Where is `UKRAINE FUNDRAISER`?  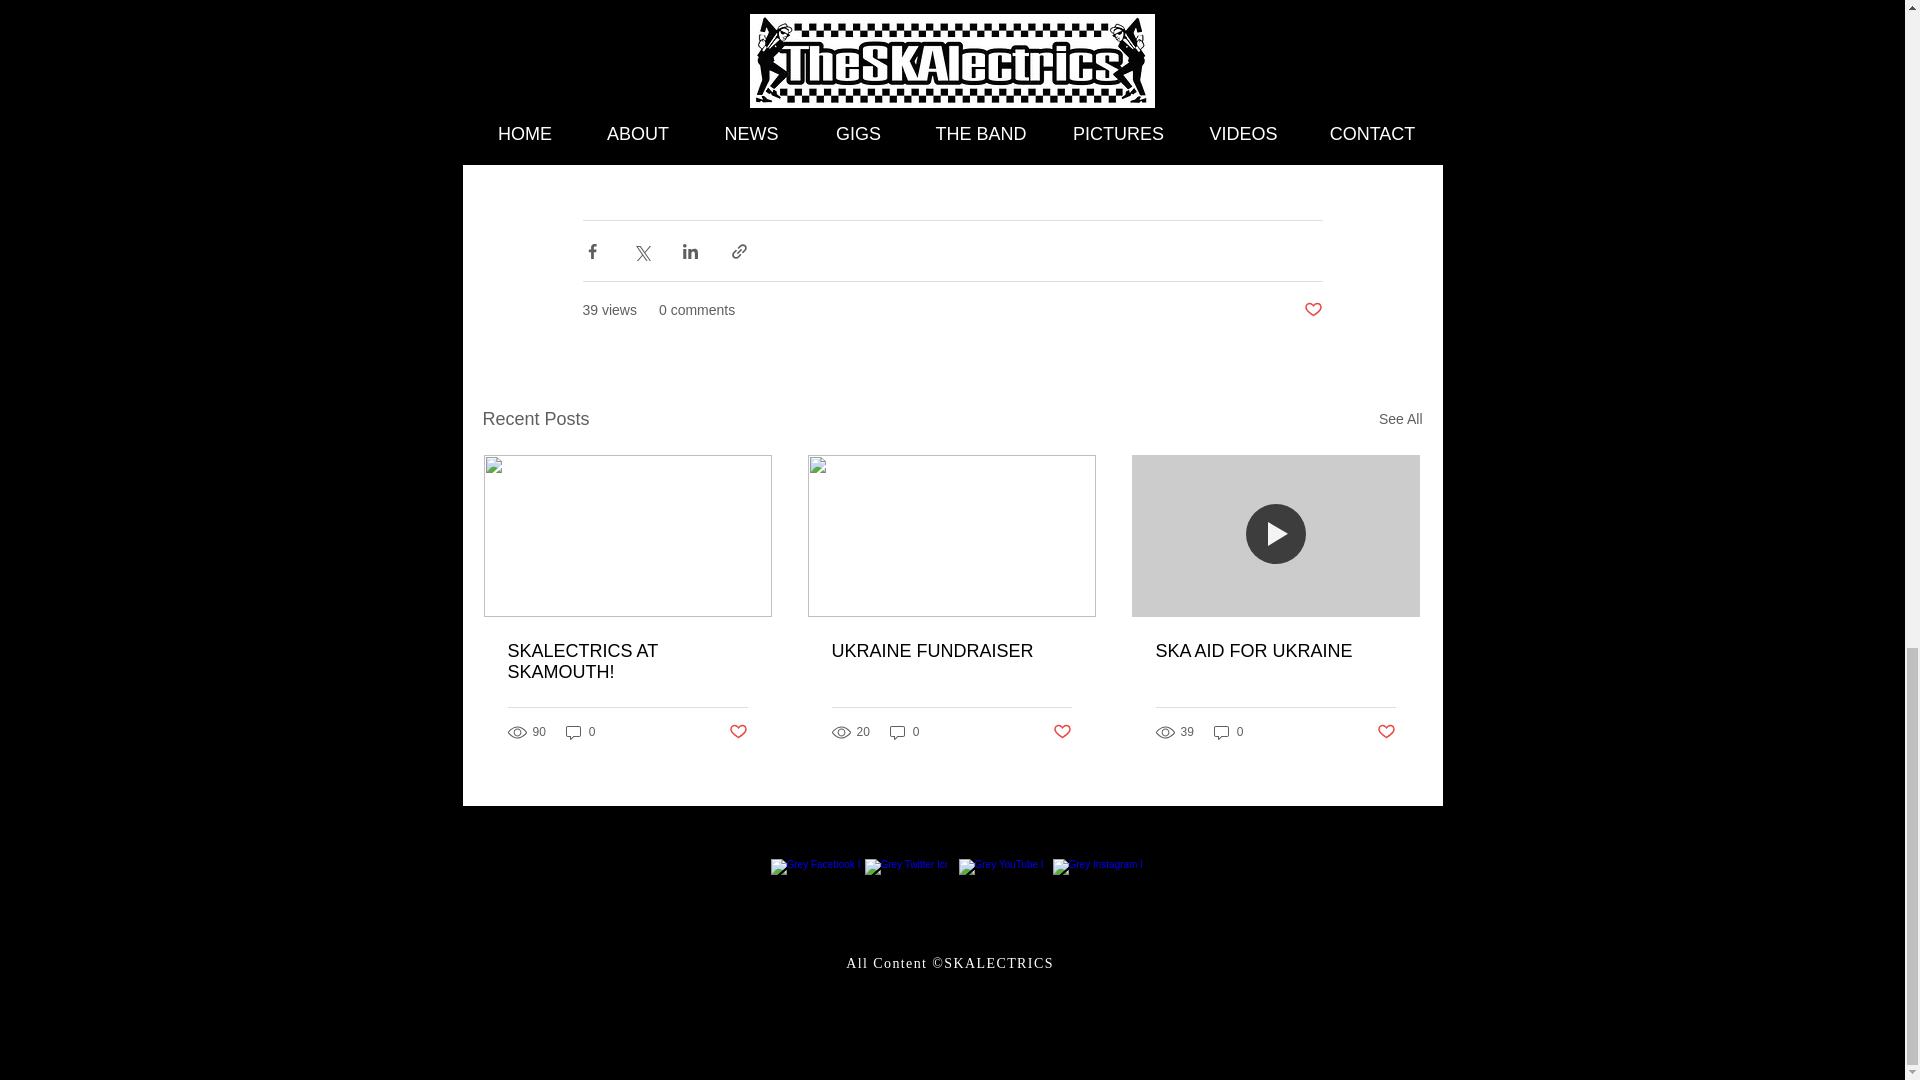
UKRAINE FUNDRAISER is located at coordinates (951, 652).